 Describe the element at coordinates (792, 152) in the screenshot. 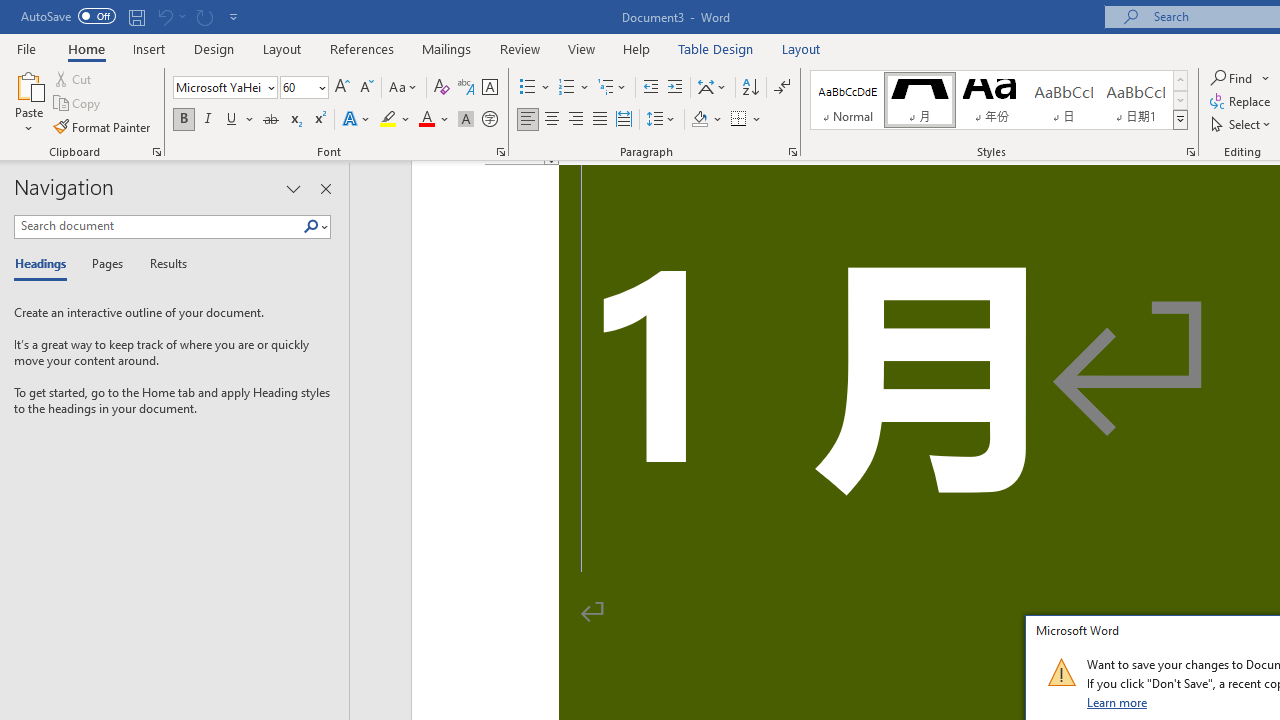

I see `Paragraph...` at that location.